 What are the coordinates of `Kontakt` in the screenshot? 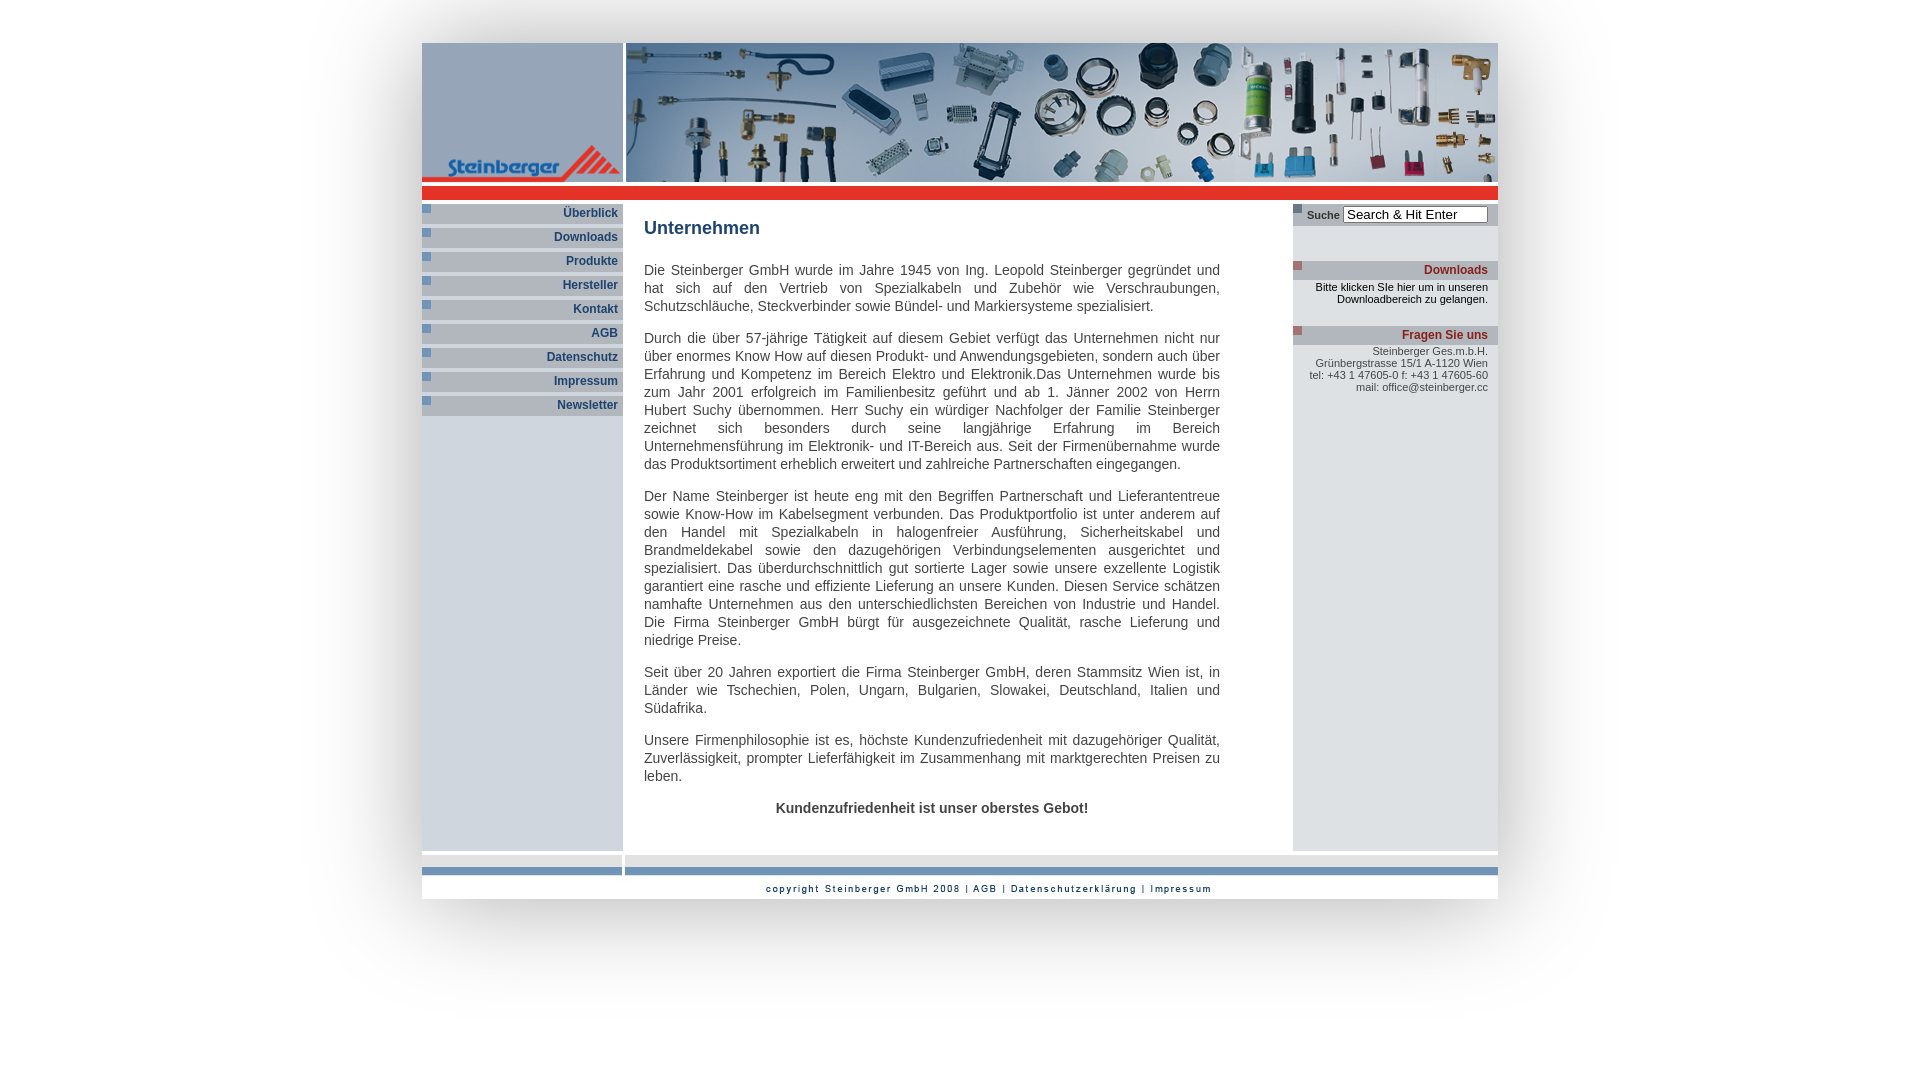 It's located at (596, 309).